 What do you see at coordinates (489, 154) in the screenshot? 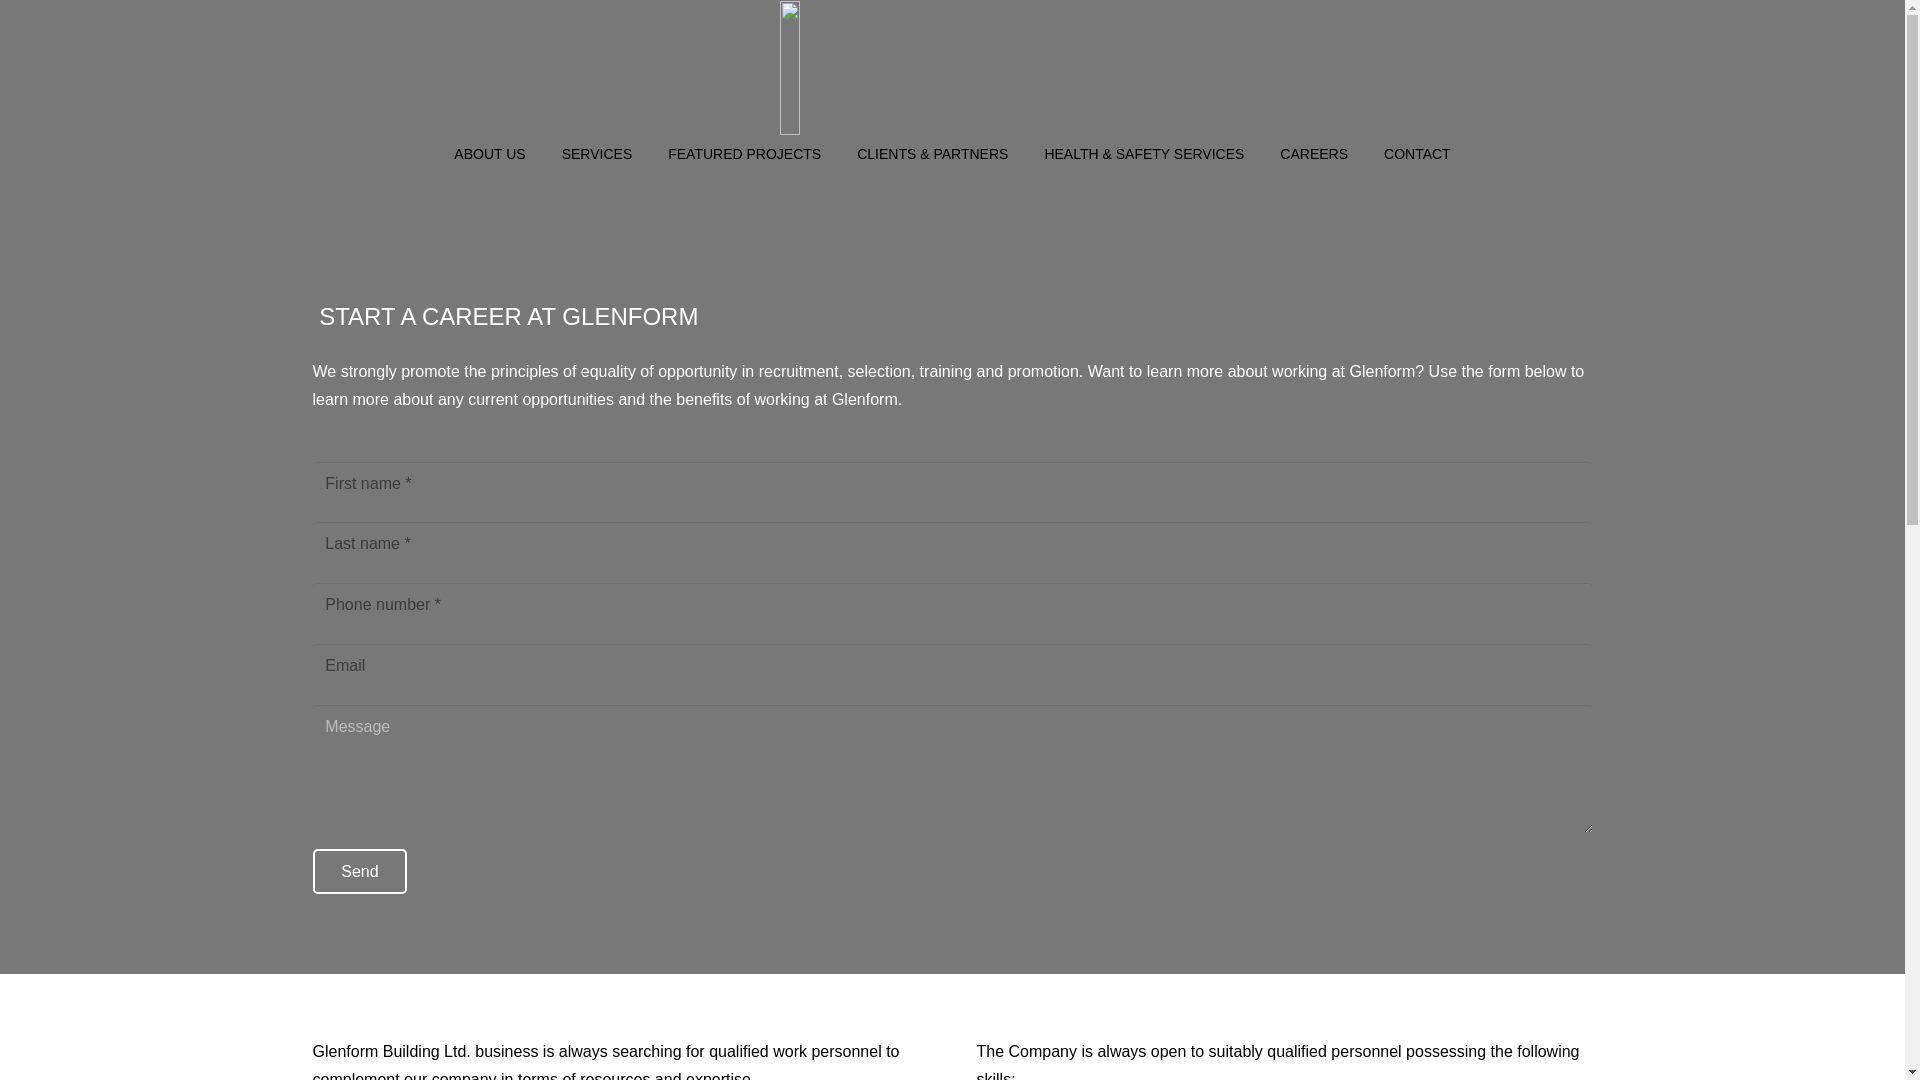
I see `ABOUT US` at bounding box center [489, 154].